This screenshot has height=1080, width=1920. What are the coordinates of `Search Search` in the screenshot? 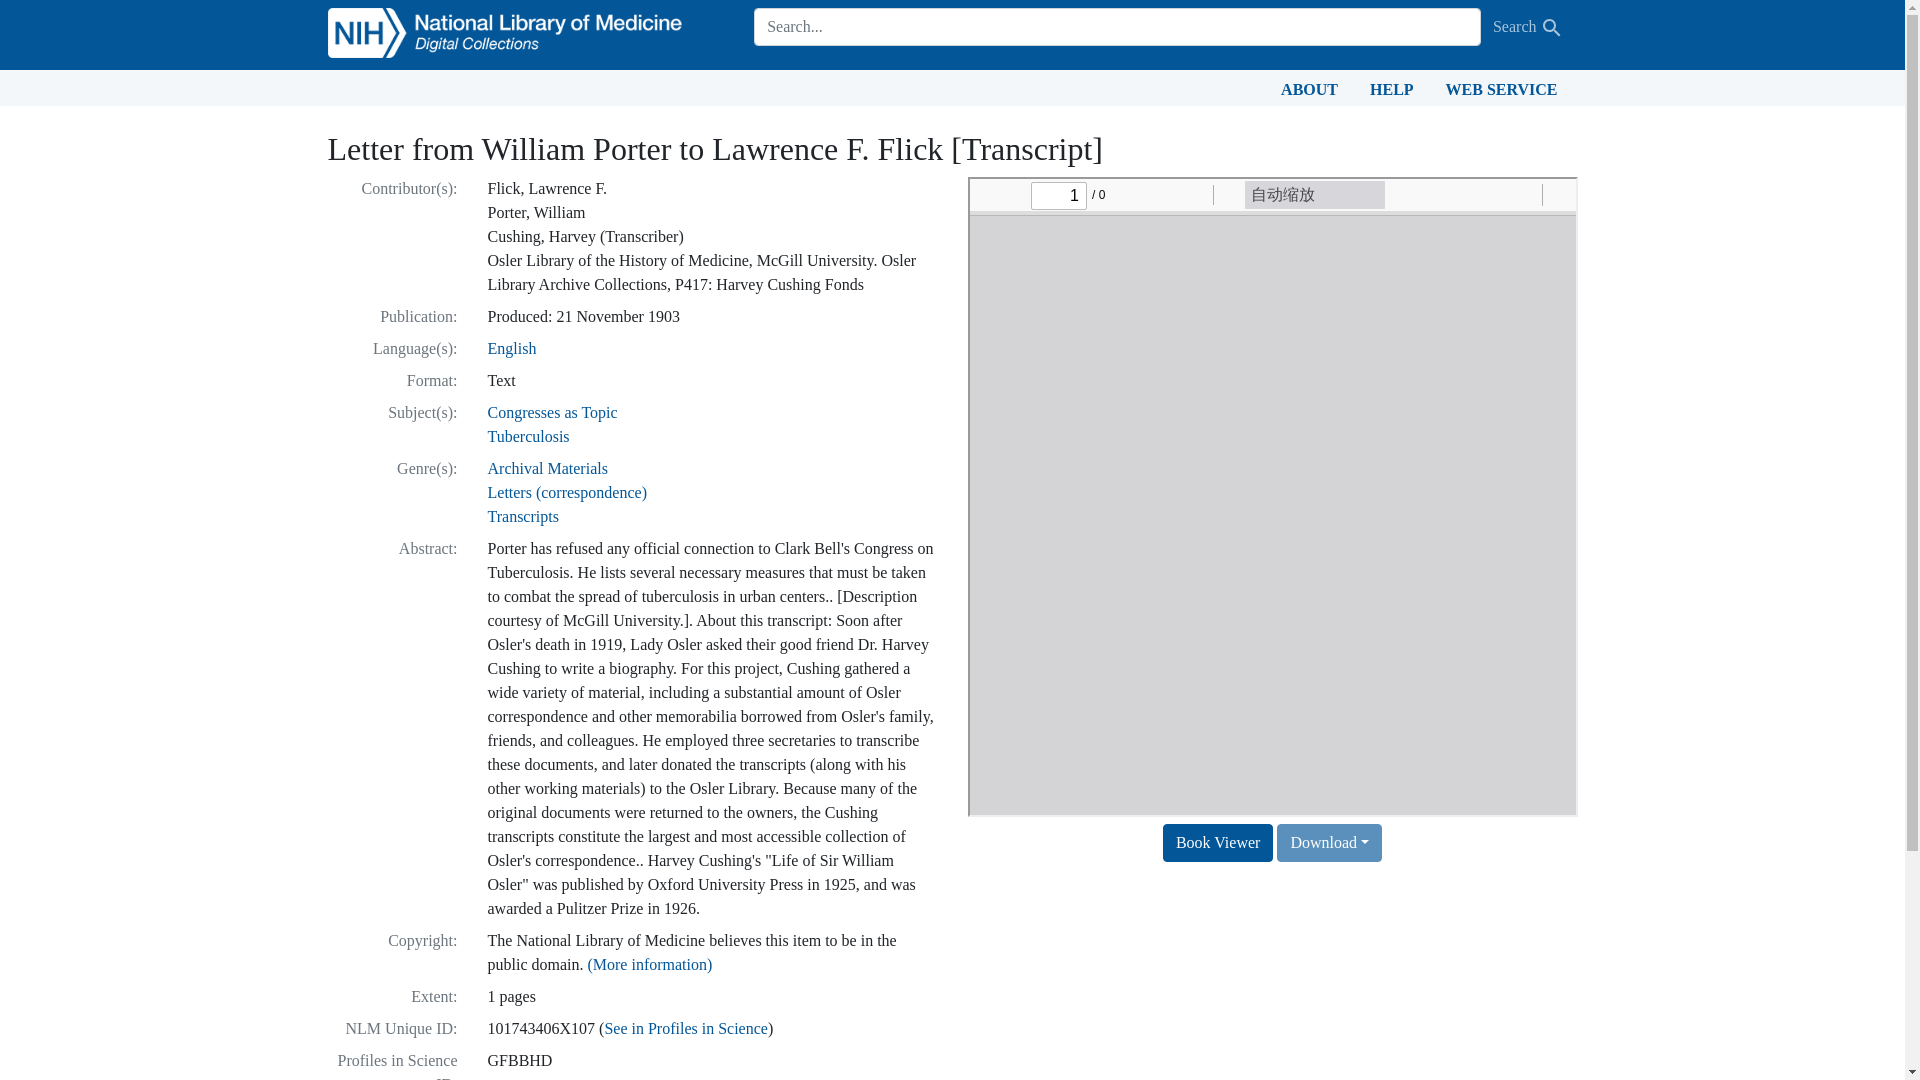 It's located at (1529, 27).